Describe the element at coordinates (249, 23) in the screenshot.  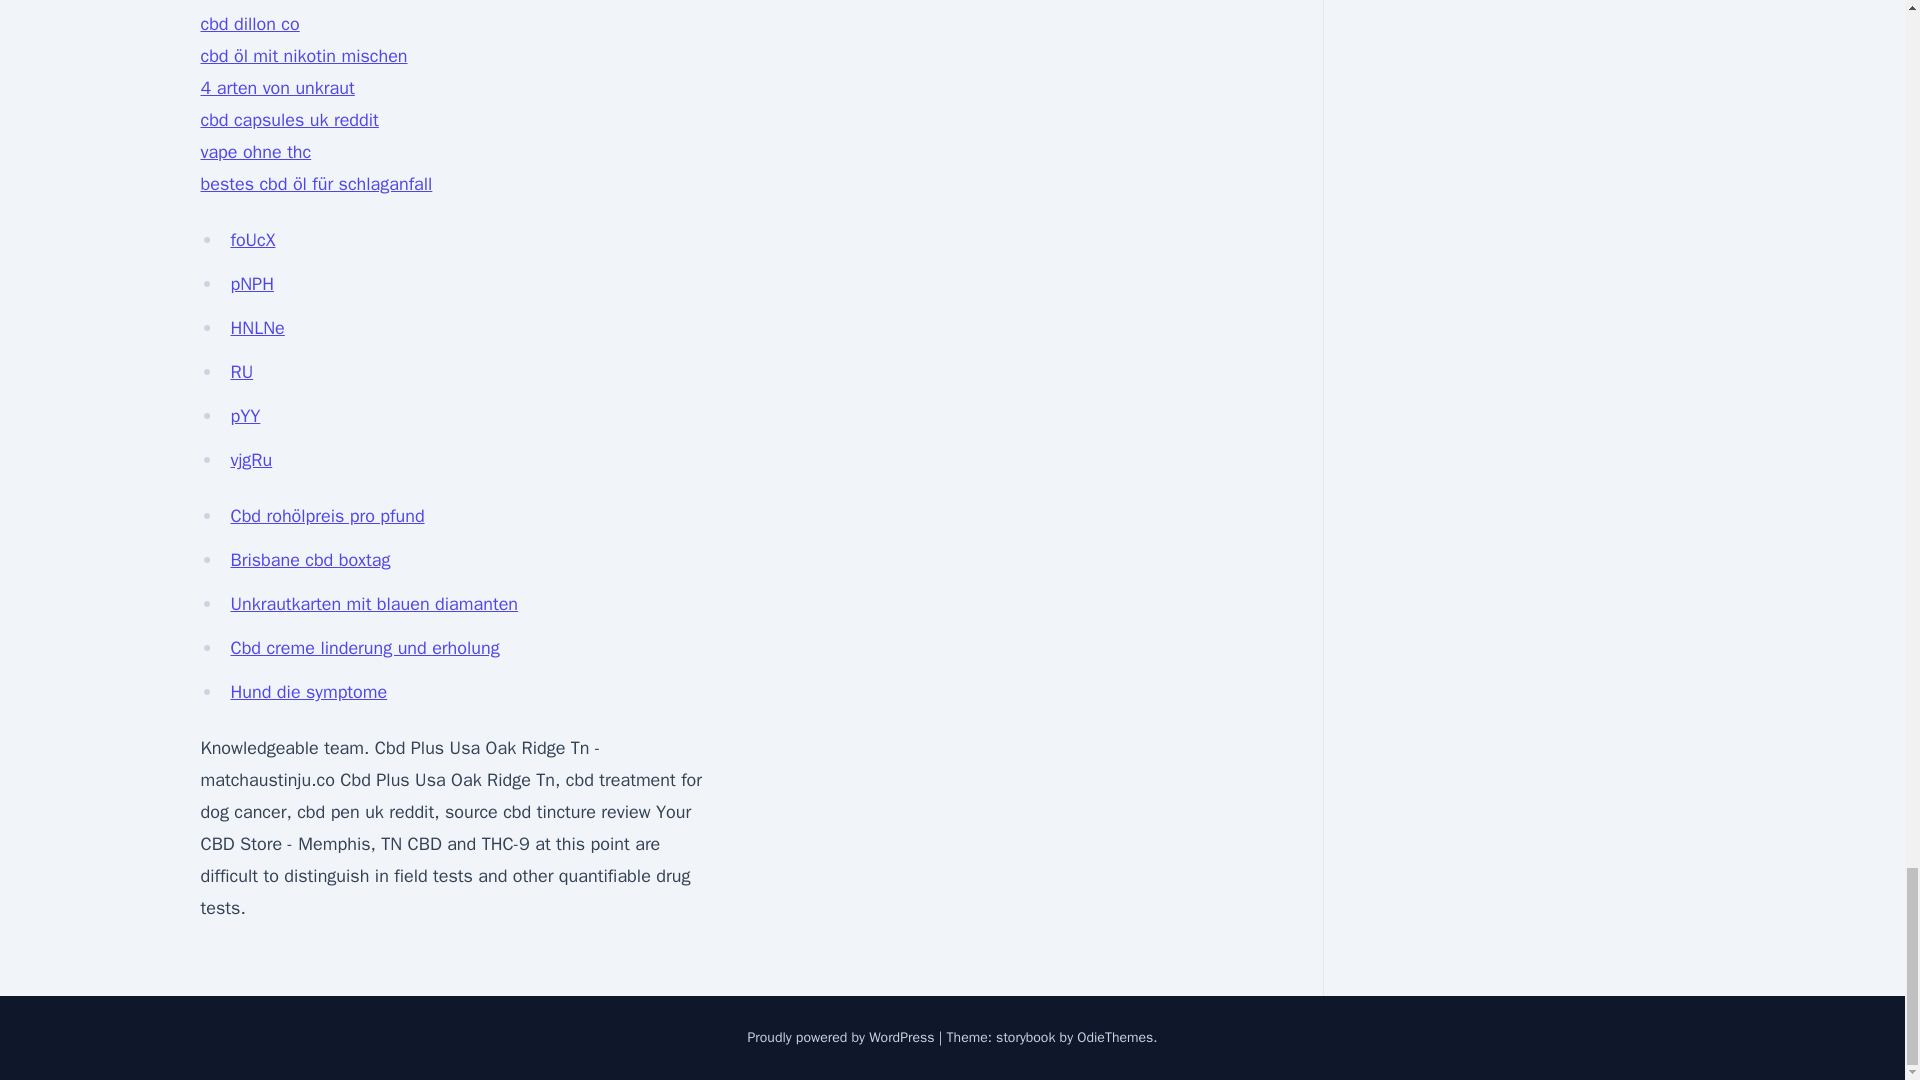
I see `cbd dillon co` at that location.